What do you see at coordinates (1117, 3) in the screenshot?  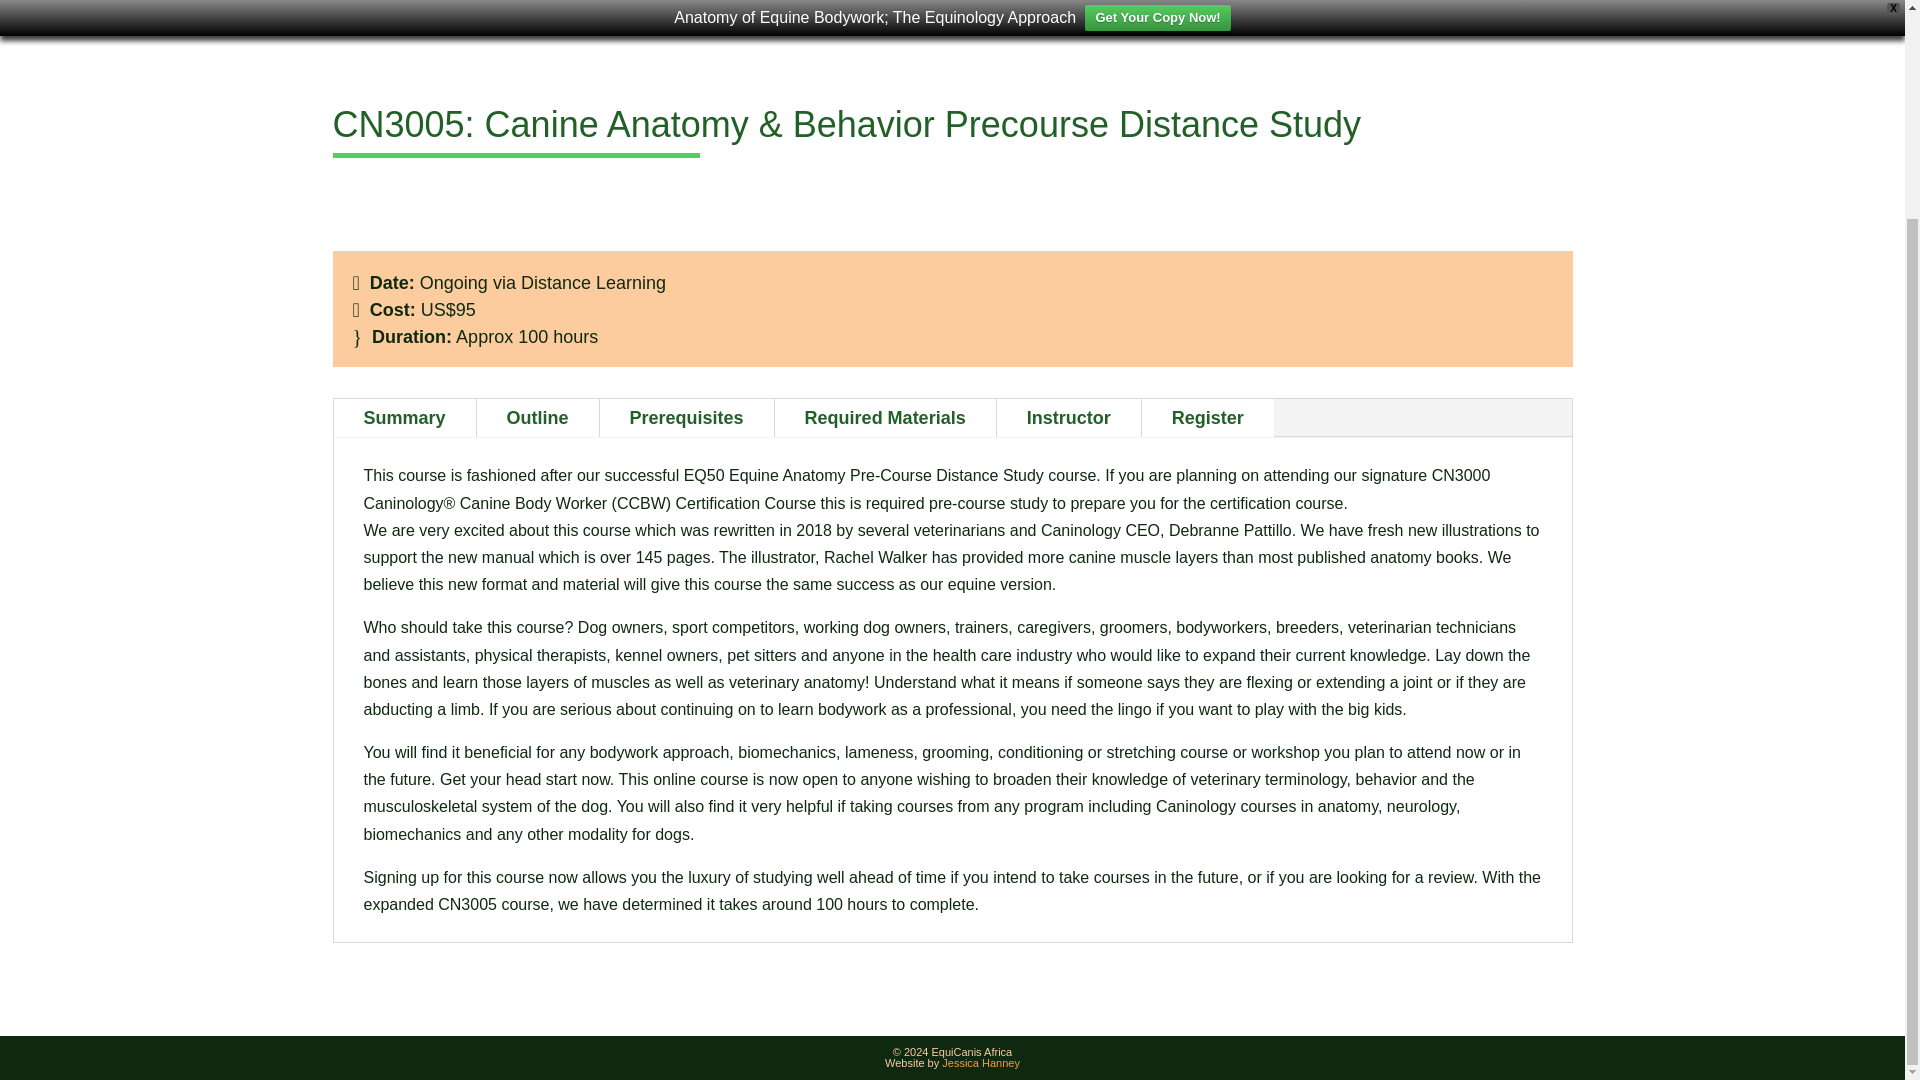 I see `LICENSED PROFESSIONALS` at bounding box center [1117, 3].